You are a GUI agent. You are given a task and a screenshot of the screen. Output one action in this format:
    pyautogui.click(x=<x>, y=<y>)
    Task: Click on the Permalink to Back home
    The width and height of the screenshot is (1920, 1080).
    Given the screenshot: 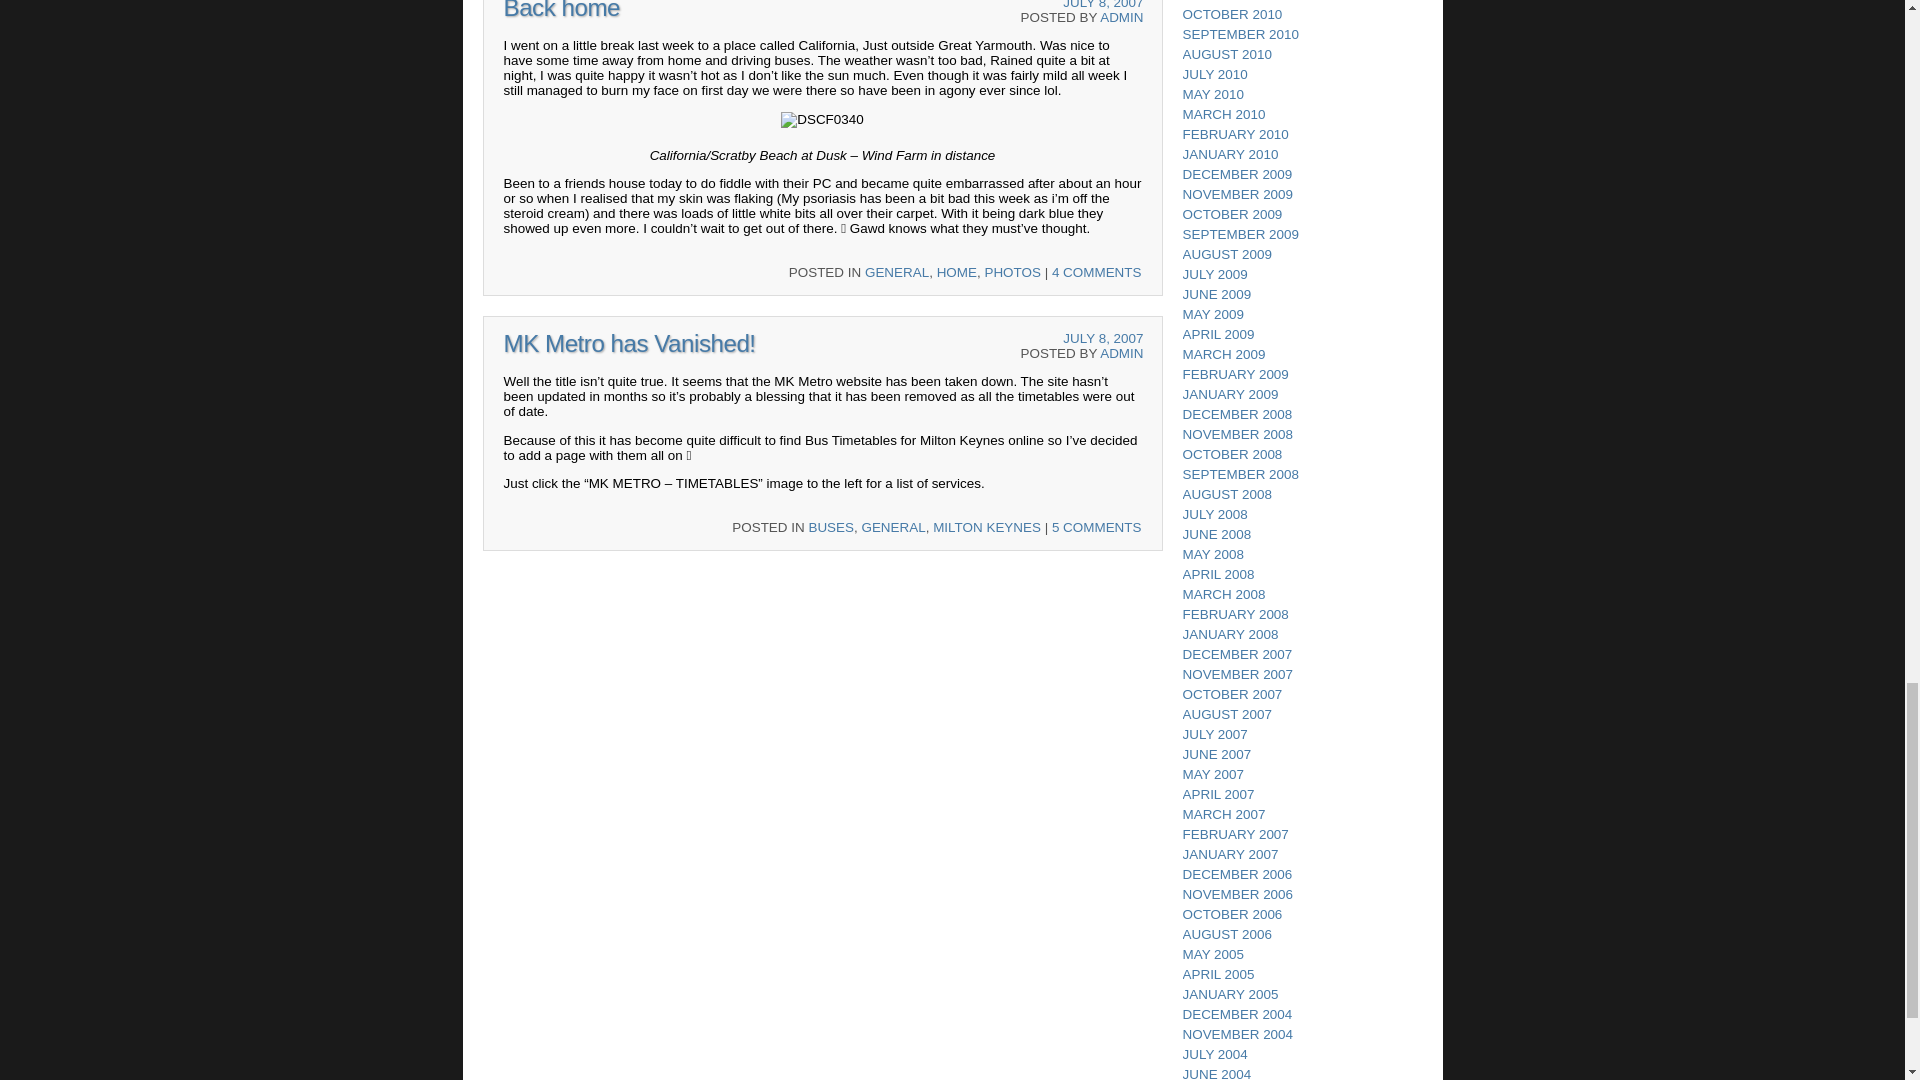 What is the action you would take?
    pyautogui.click(x=562, y=10)
    